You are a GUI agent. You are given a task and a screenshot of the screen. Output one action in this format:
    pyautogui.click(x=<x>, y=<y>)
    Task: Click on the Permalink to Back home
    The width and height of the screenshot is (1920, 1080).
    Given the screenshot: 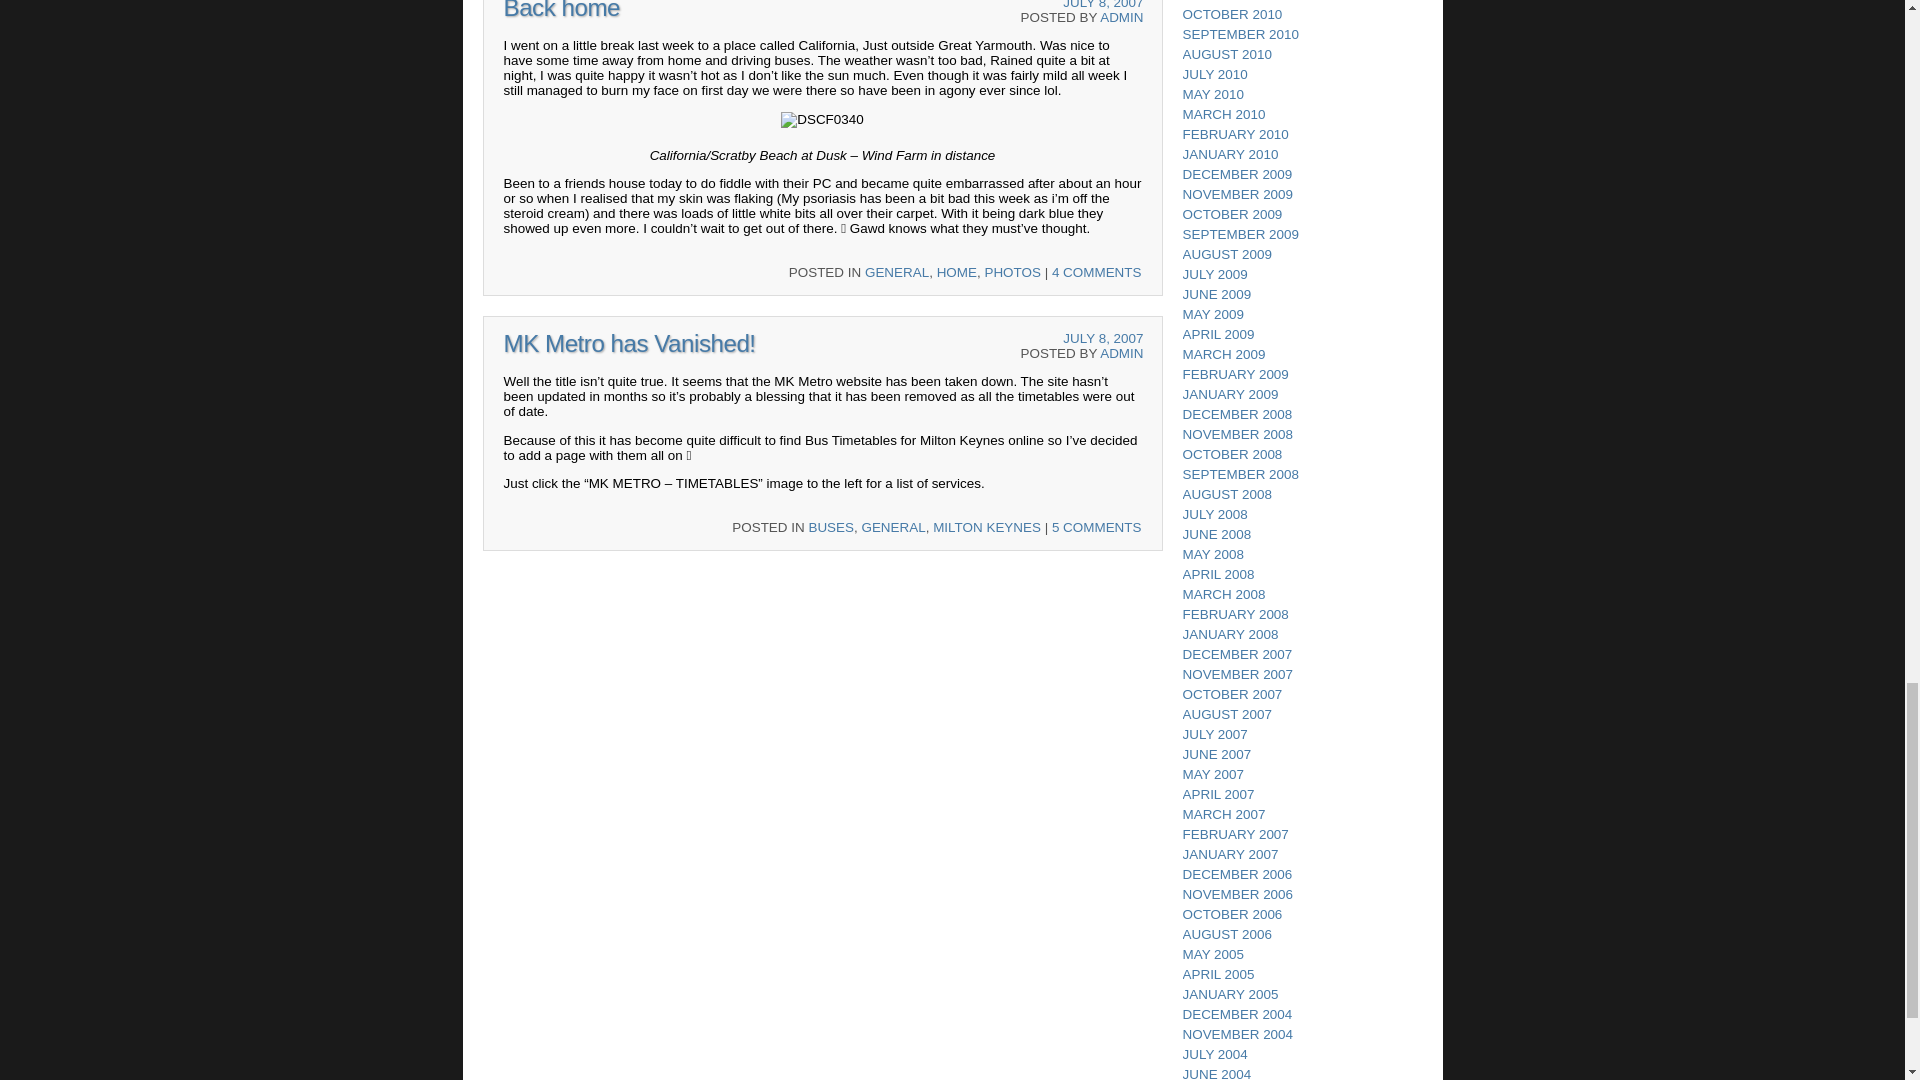 What is the action you would take?
    pyautogui.click(x=562, y=10)
    